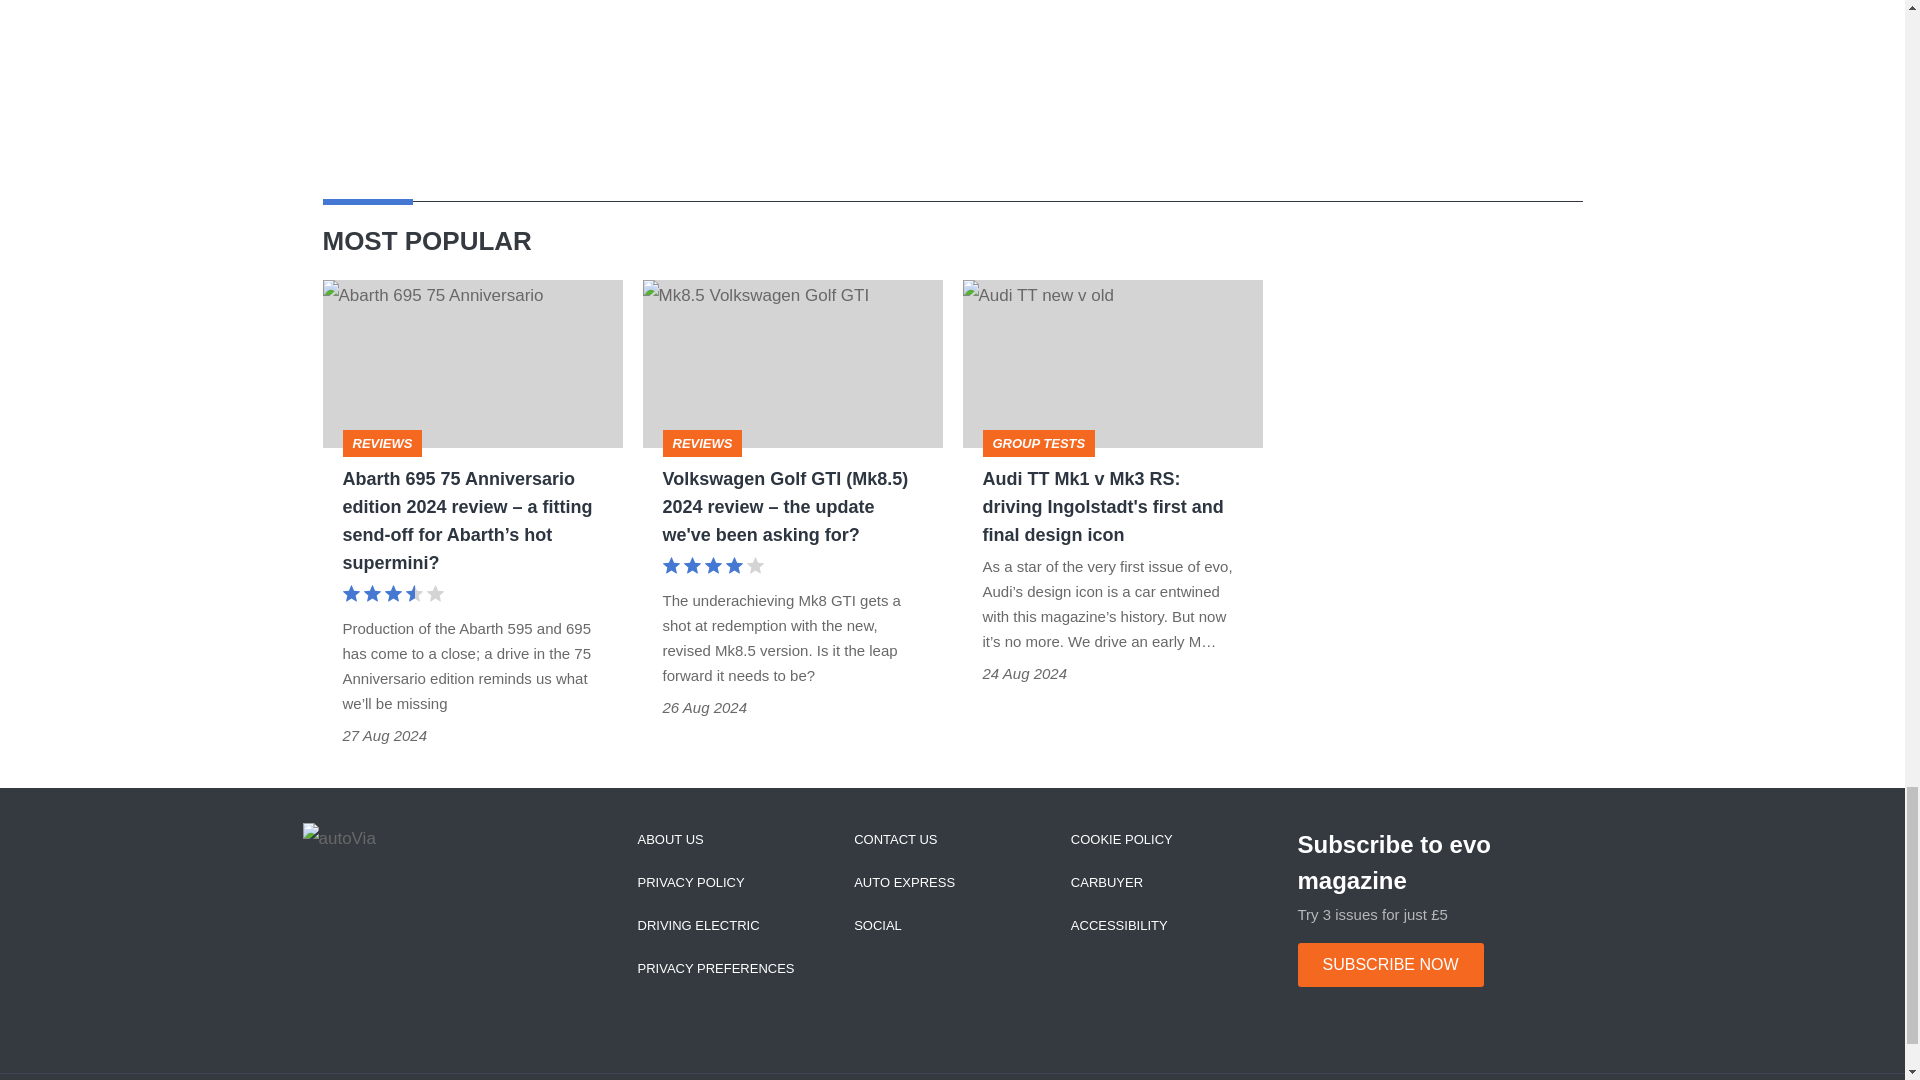 This screenshot has height=1080, width=1920. What do you see at coordinates (1390, 964) in the screenshot?
I see `Subscribe now` at bounding box center [1390, 964].